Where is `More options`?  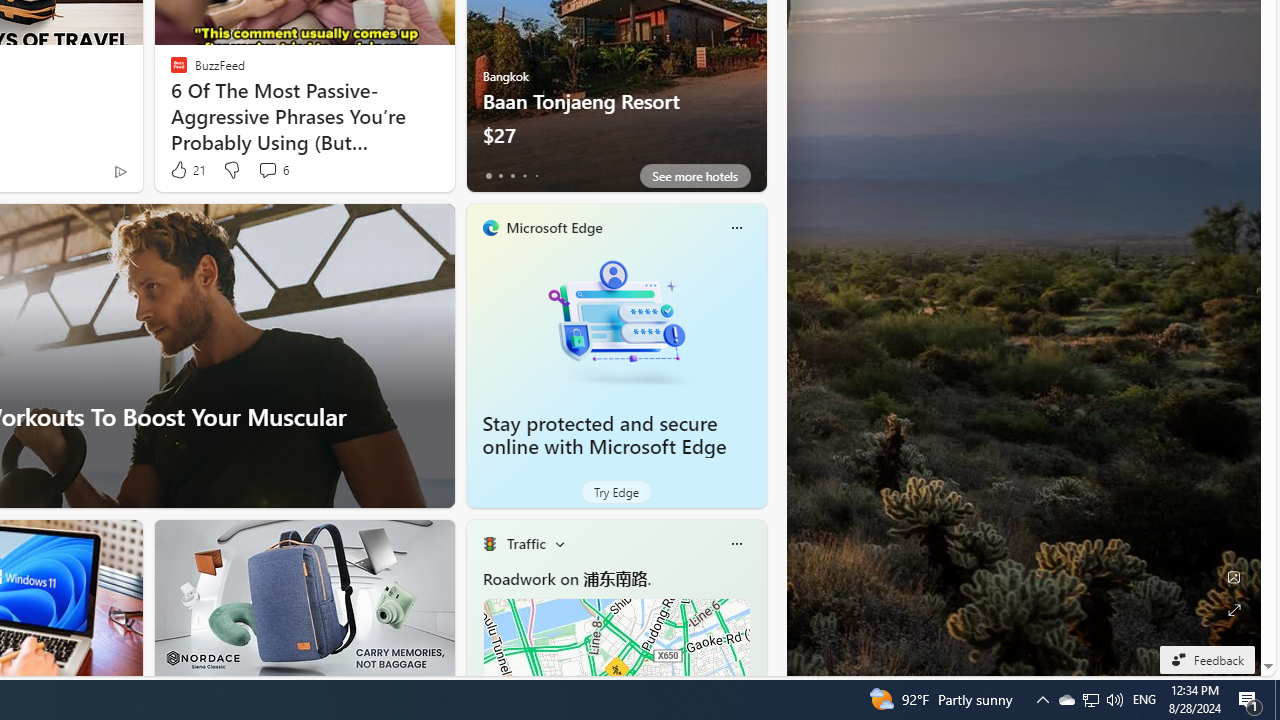 More options is located at coordinates (736, 544).